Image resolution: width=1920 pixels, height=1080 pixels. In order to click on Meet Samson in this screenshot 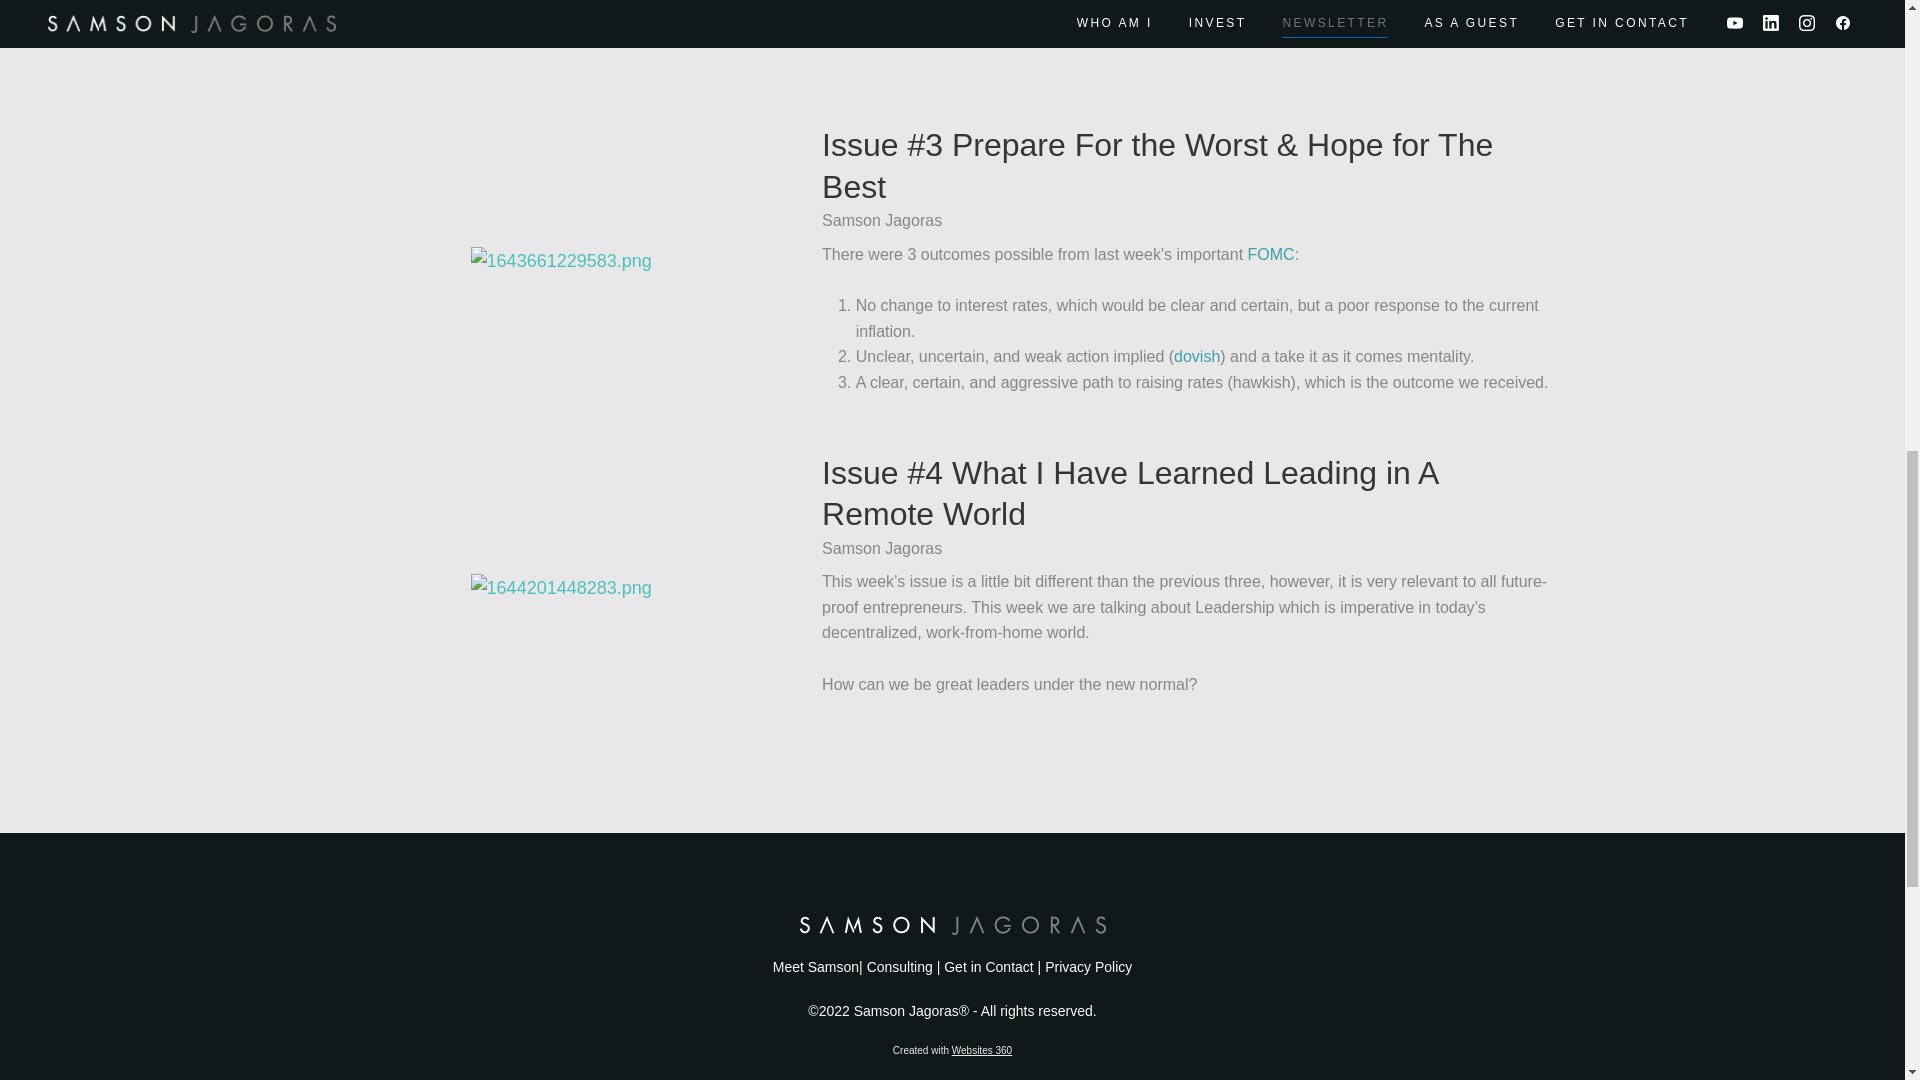, I will do `click(816, 967)`.